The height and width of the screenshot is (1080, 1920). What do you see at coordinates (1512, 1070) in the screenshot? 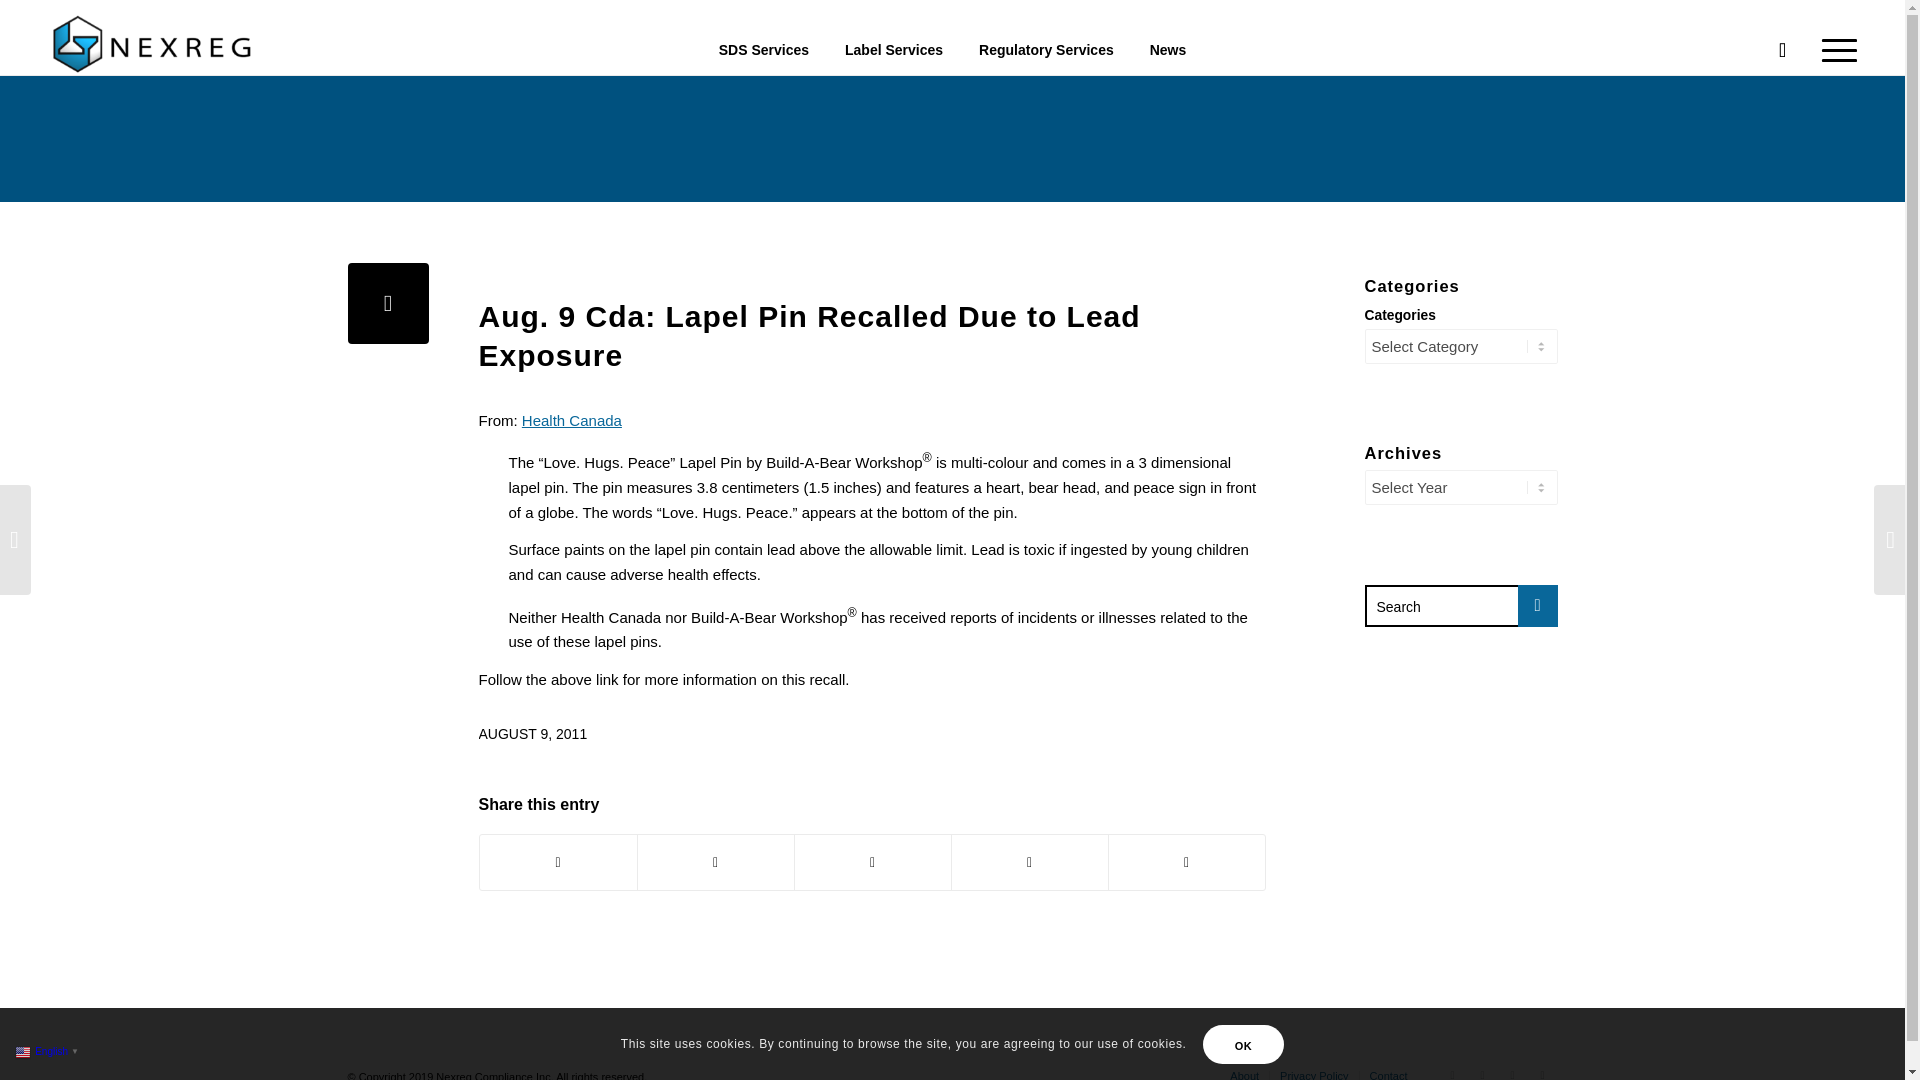
I see `Linkedin` at bounding box center [1512, 1070].